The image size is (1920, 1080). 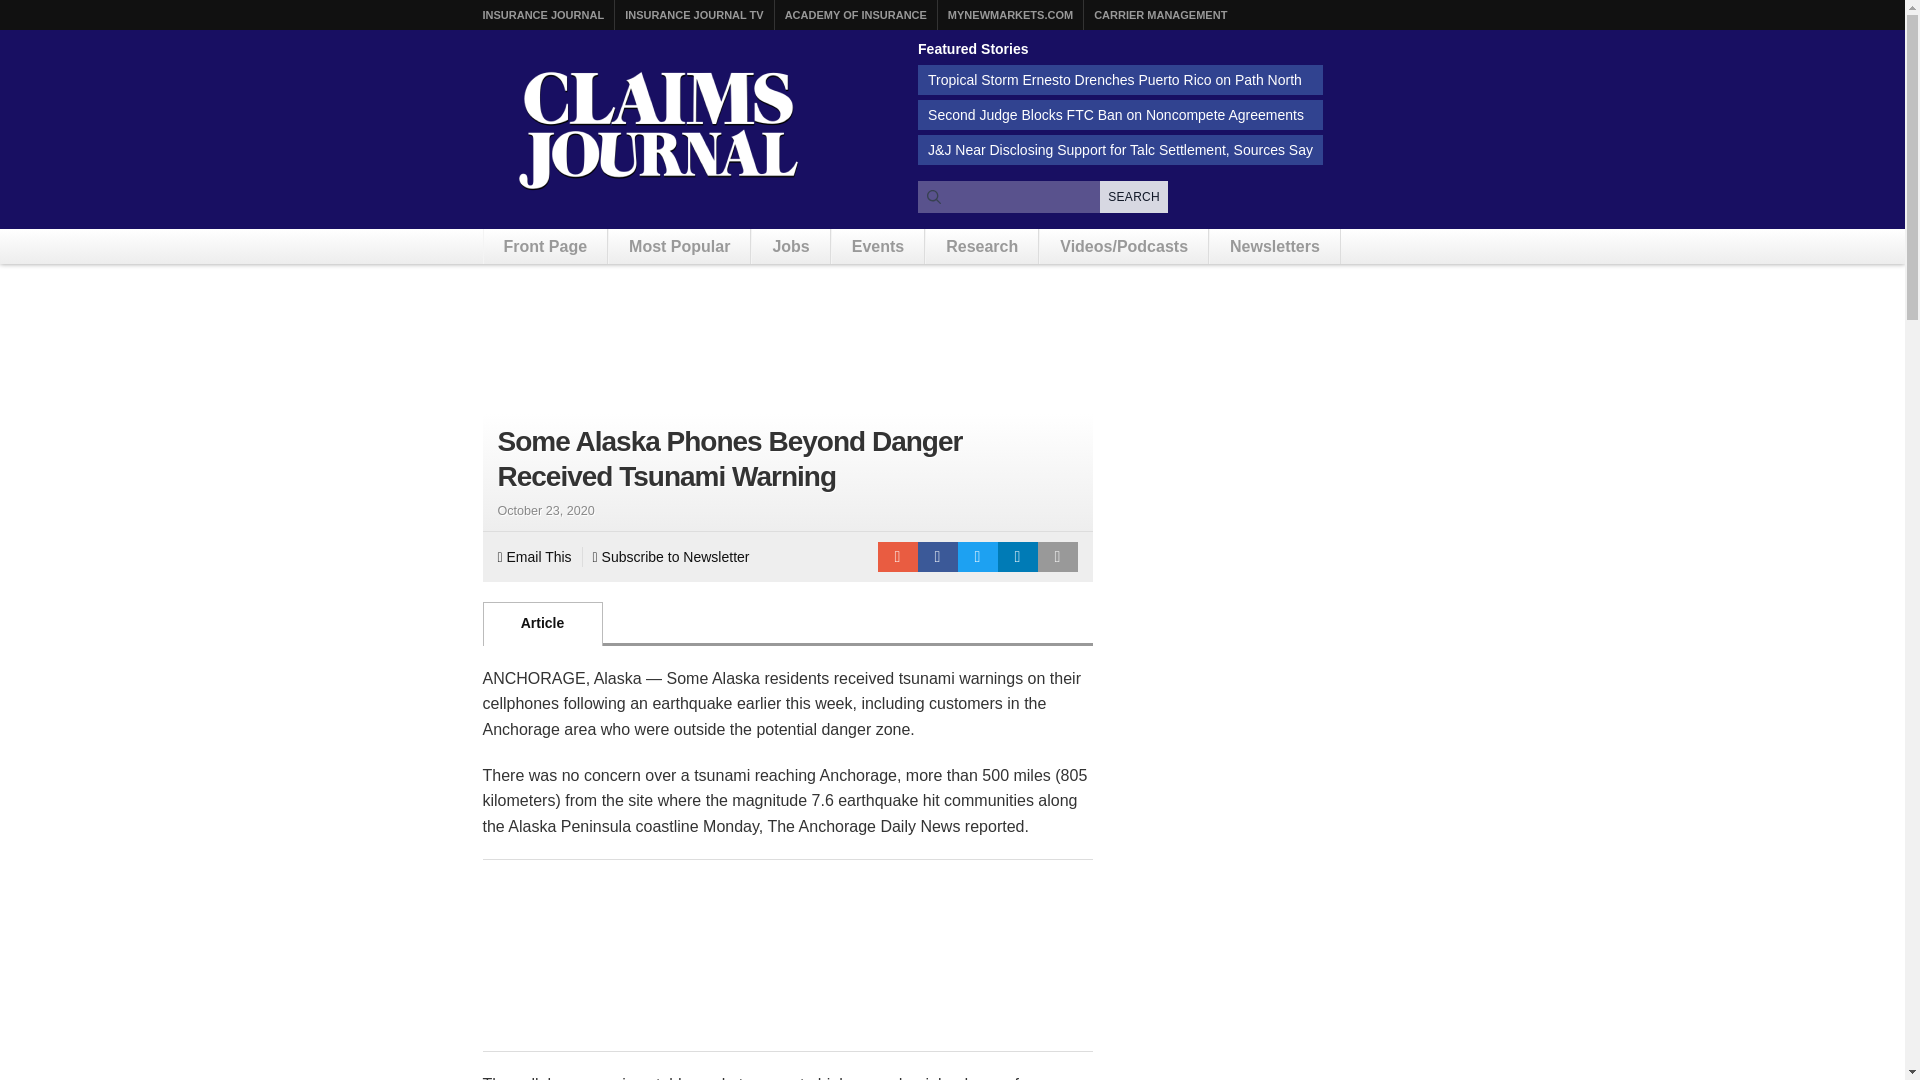 What do you see at coordinates (982, 246) in the screenshot?
I see `Research` at bounding box center [982, 246].